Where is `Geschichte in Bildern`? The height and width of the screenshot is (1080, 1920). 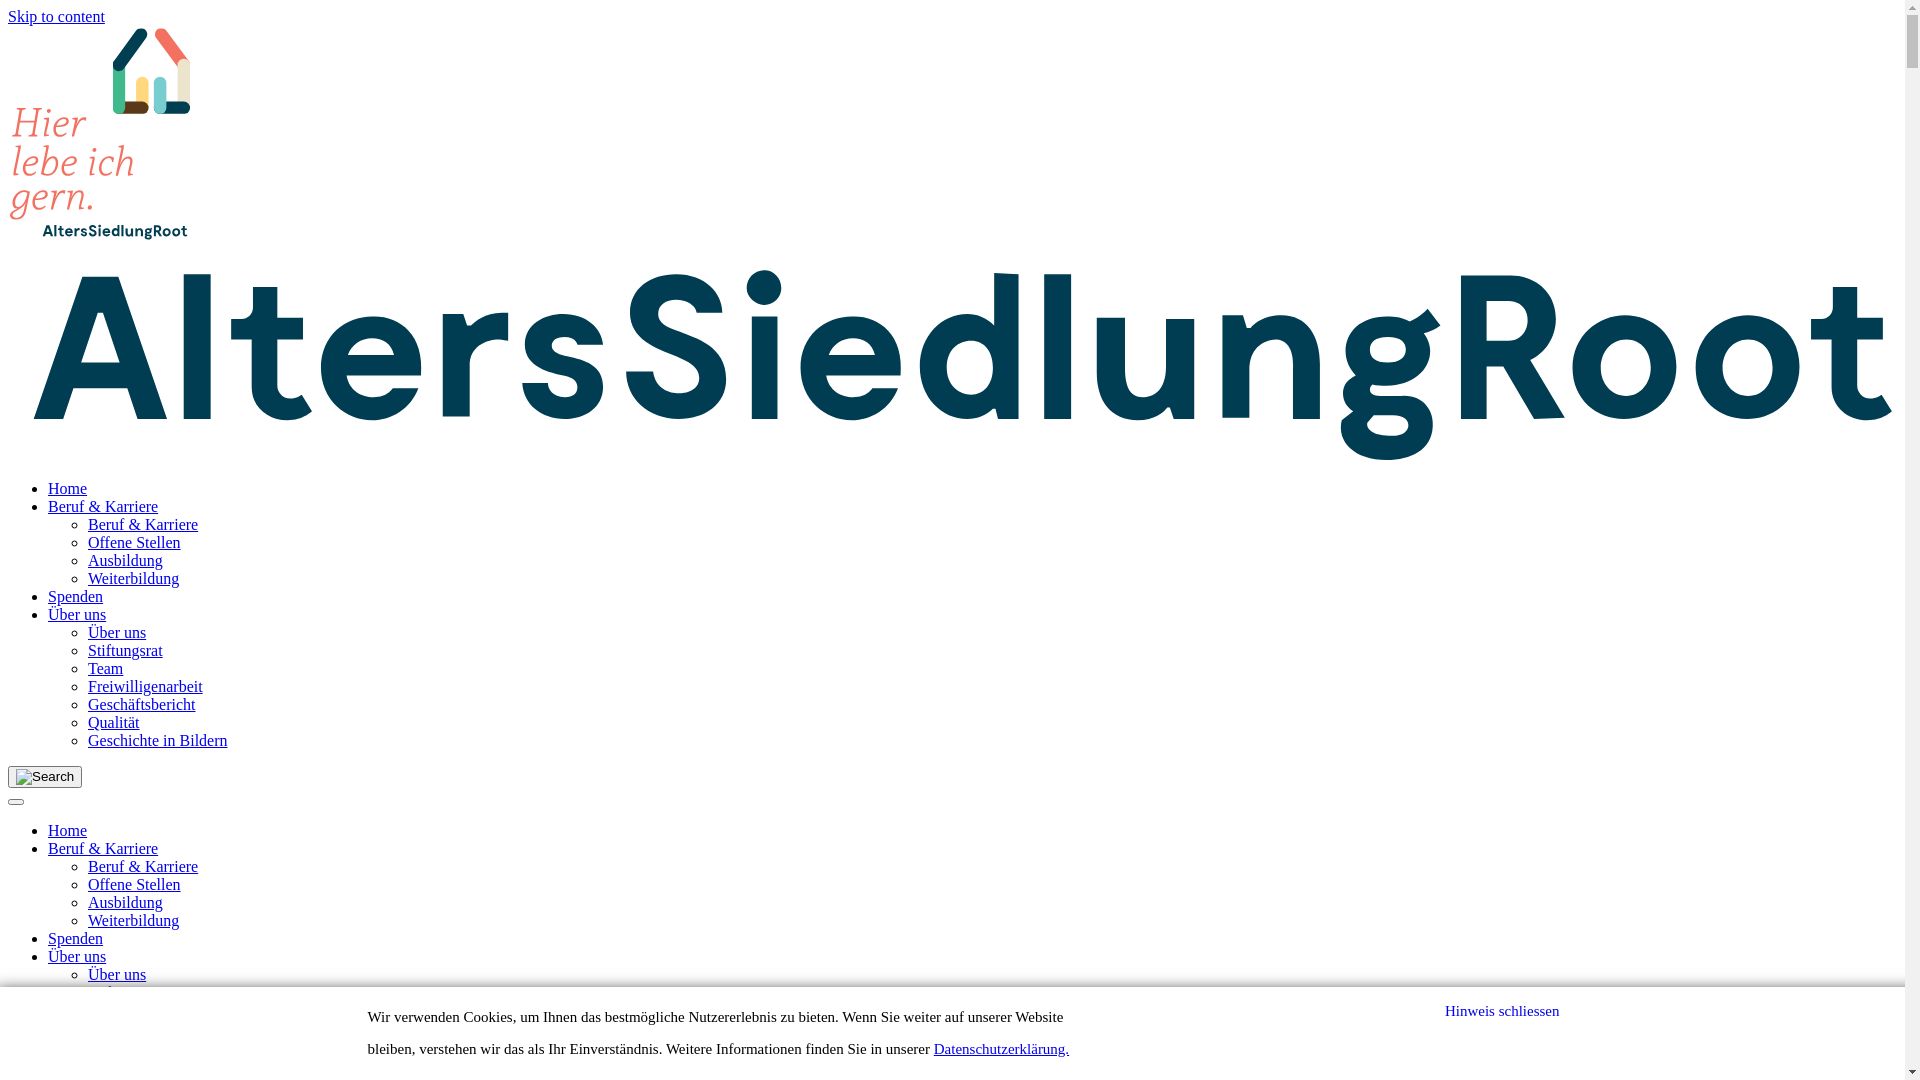
Geschichte in Bildern is located at coordinates (158, 740).